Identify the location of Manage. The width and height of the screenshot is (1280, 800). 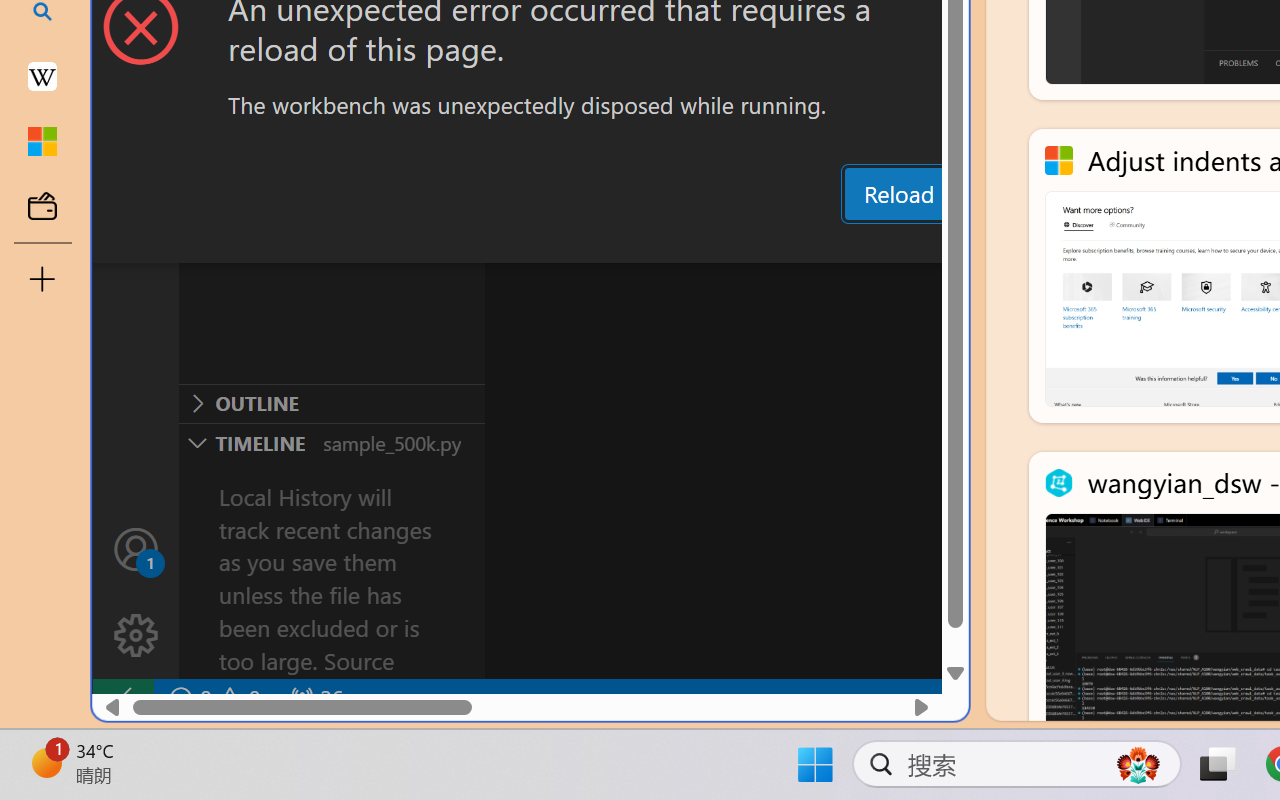
(136, 636).